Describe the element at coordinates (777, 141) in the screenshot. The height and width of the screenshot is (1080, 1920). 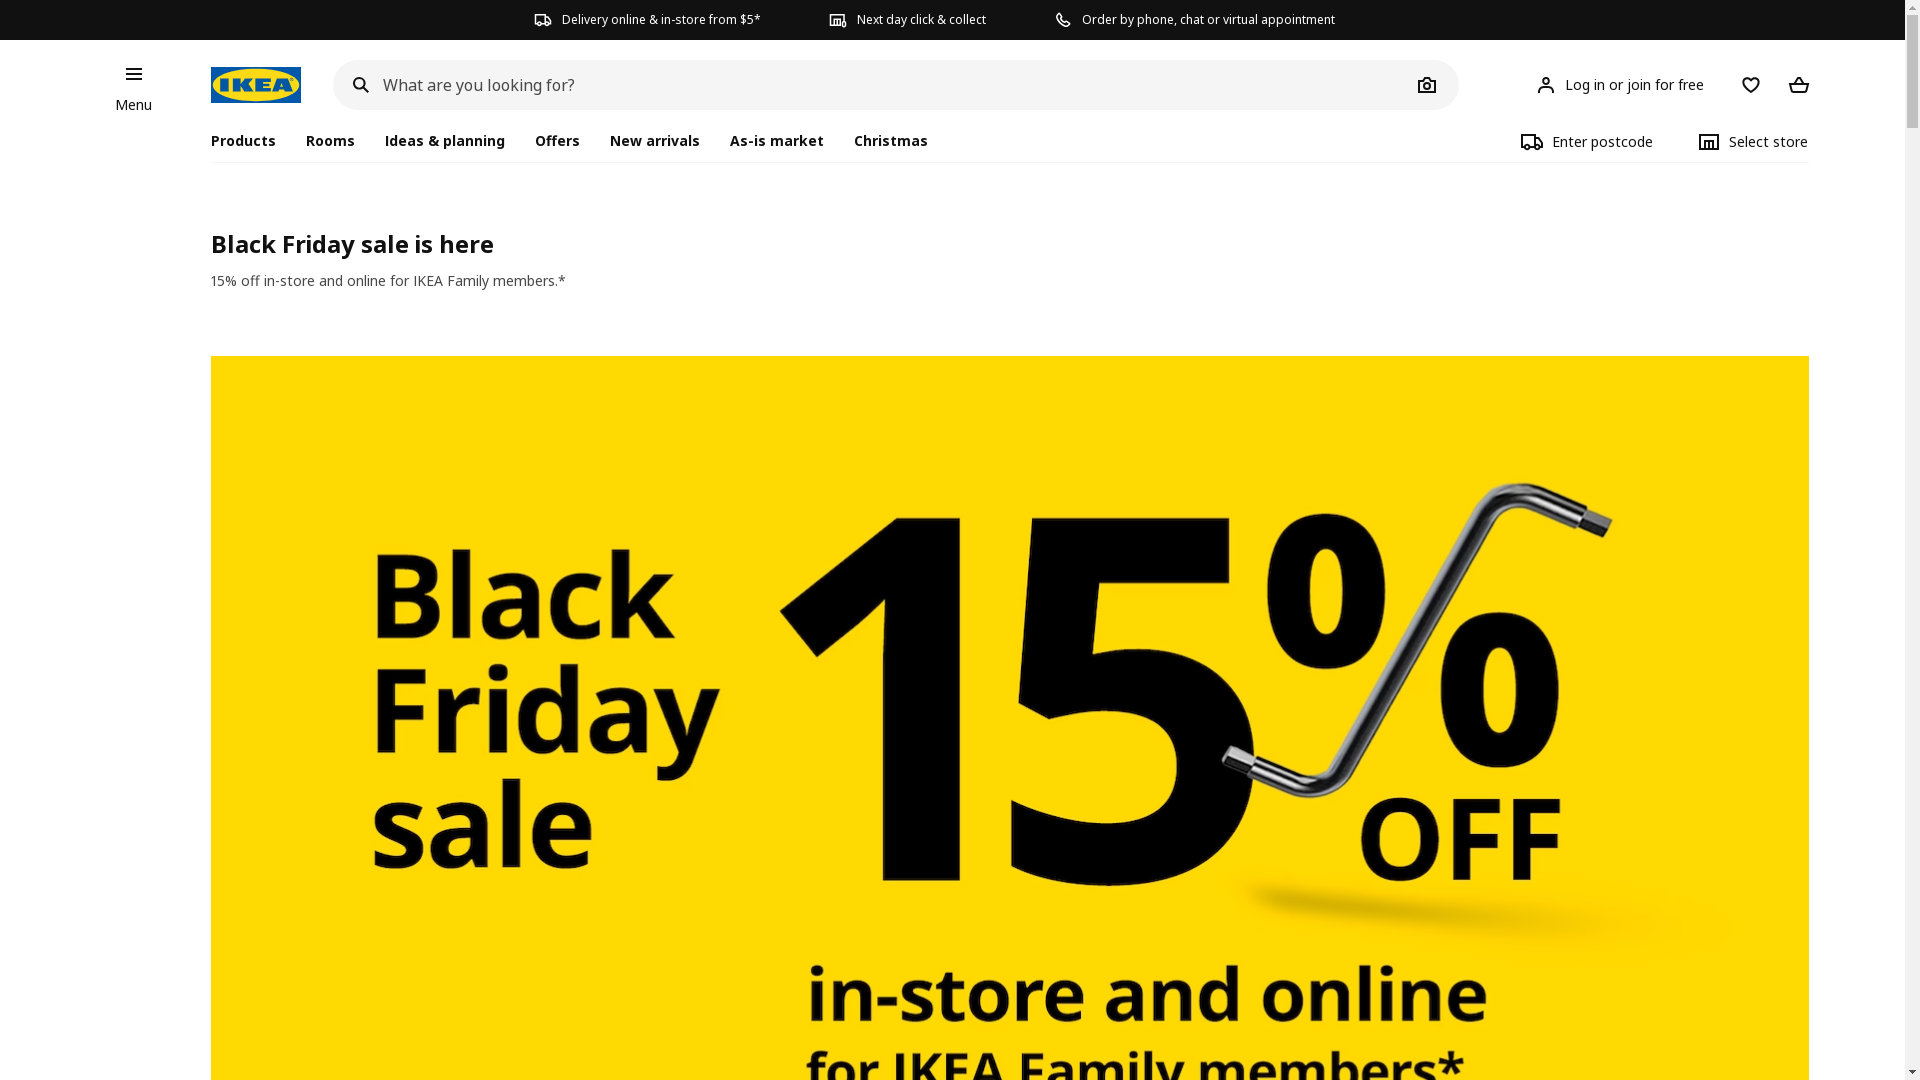
I see `As-is market` at that location.